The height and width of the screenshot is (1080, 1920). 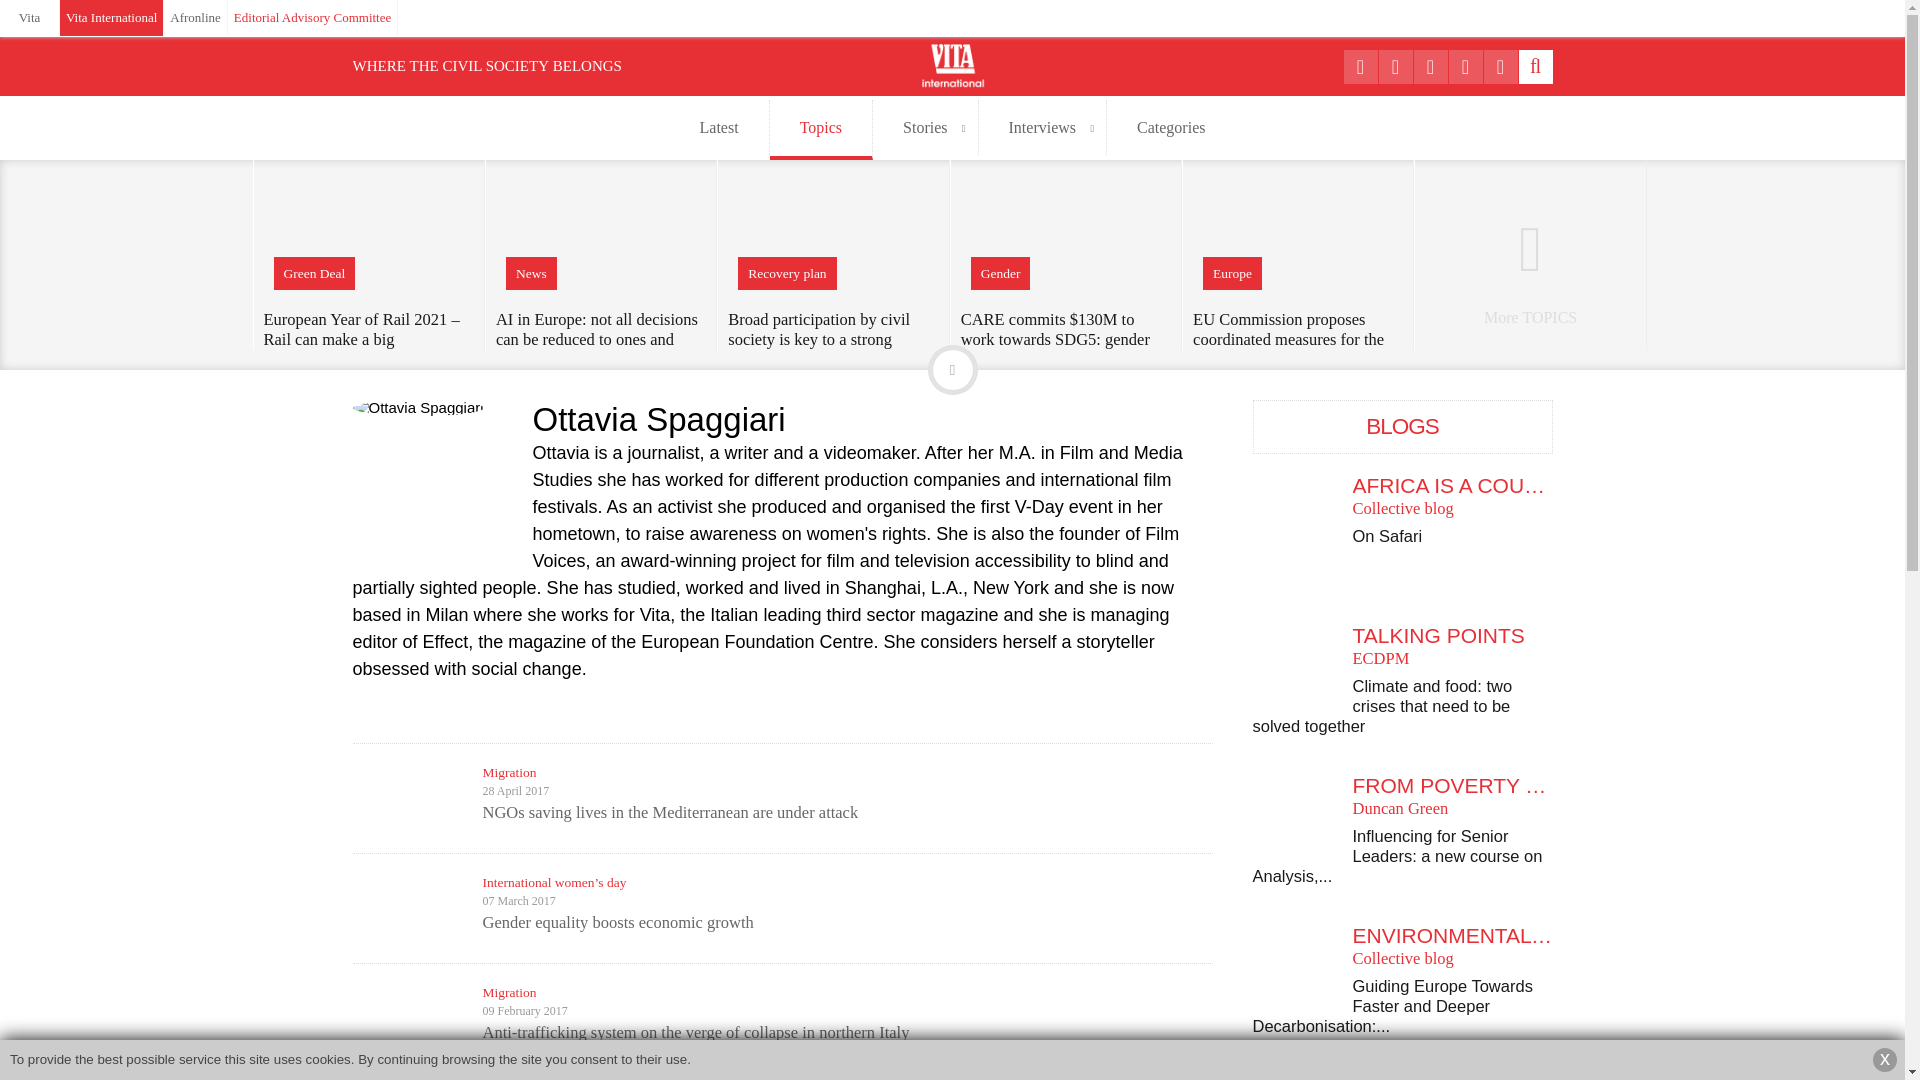 What do you see at coordinates (1361, 66) in the screenshot?
I see `Follow us on Facebook` at bounding box center [1361, 66].